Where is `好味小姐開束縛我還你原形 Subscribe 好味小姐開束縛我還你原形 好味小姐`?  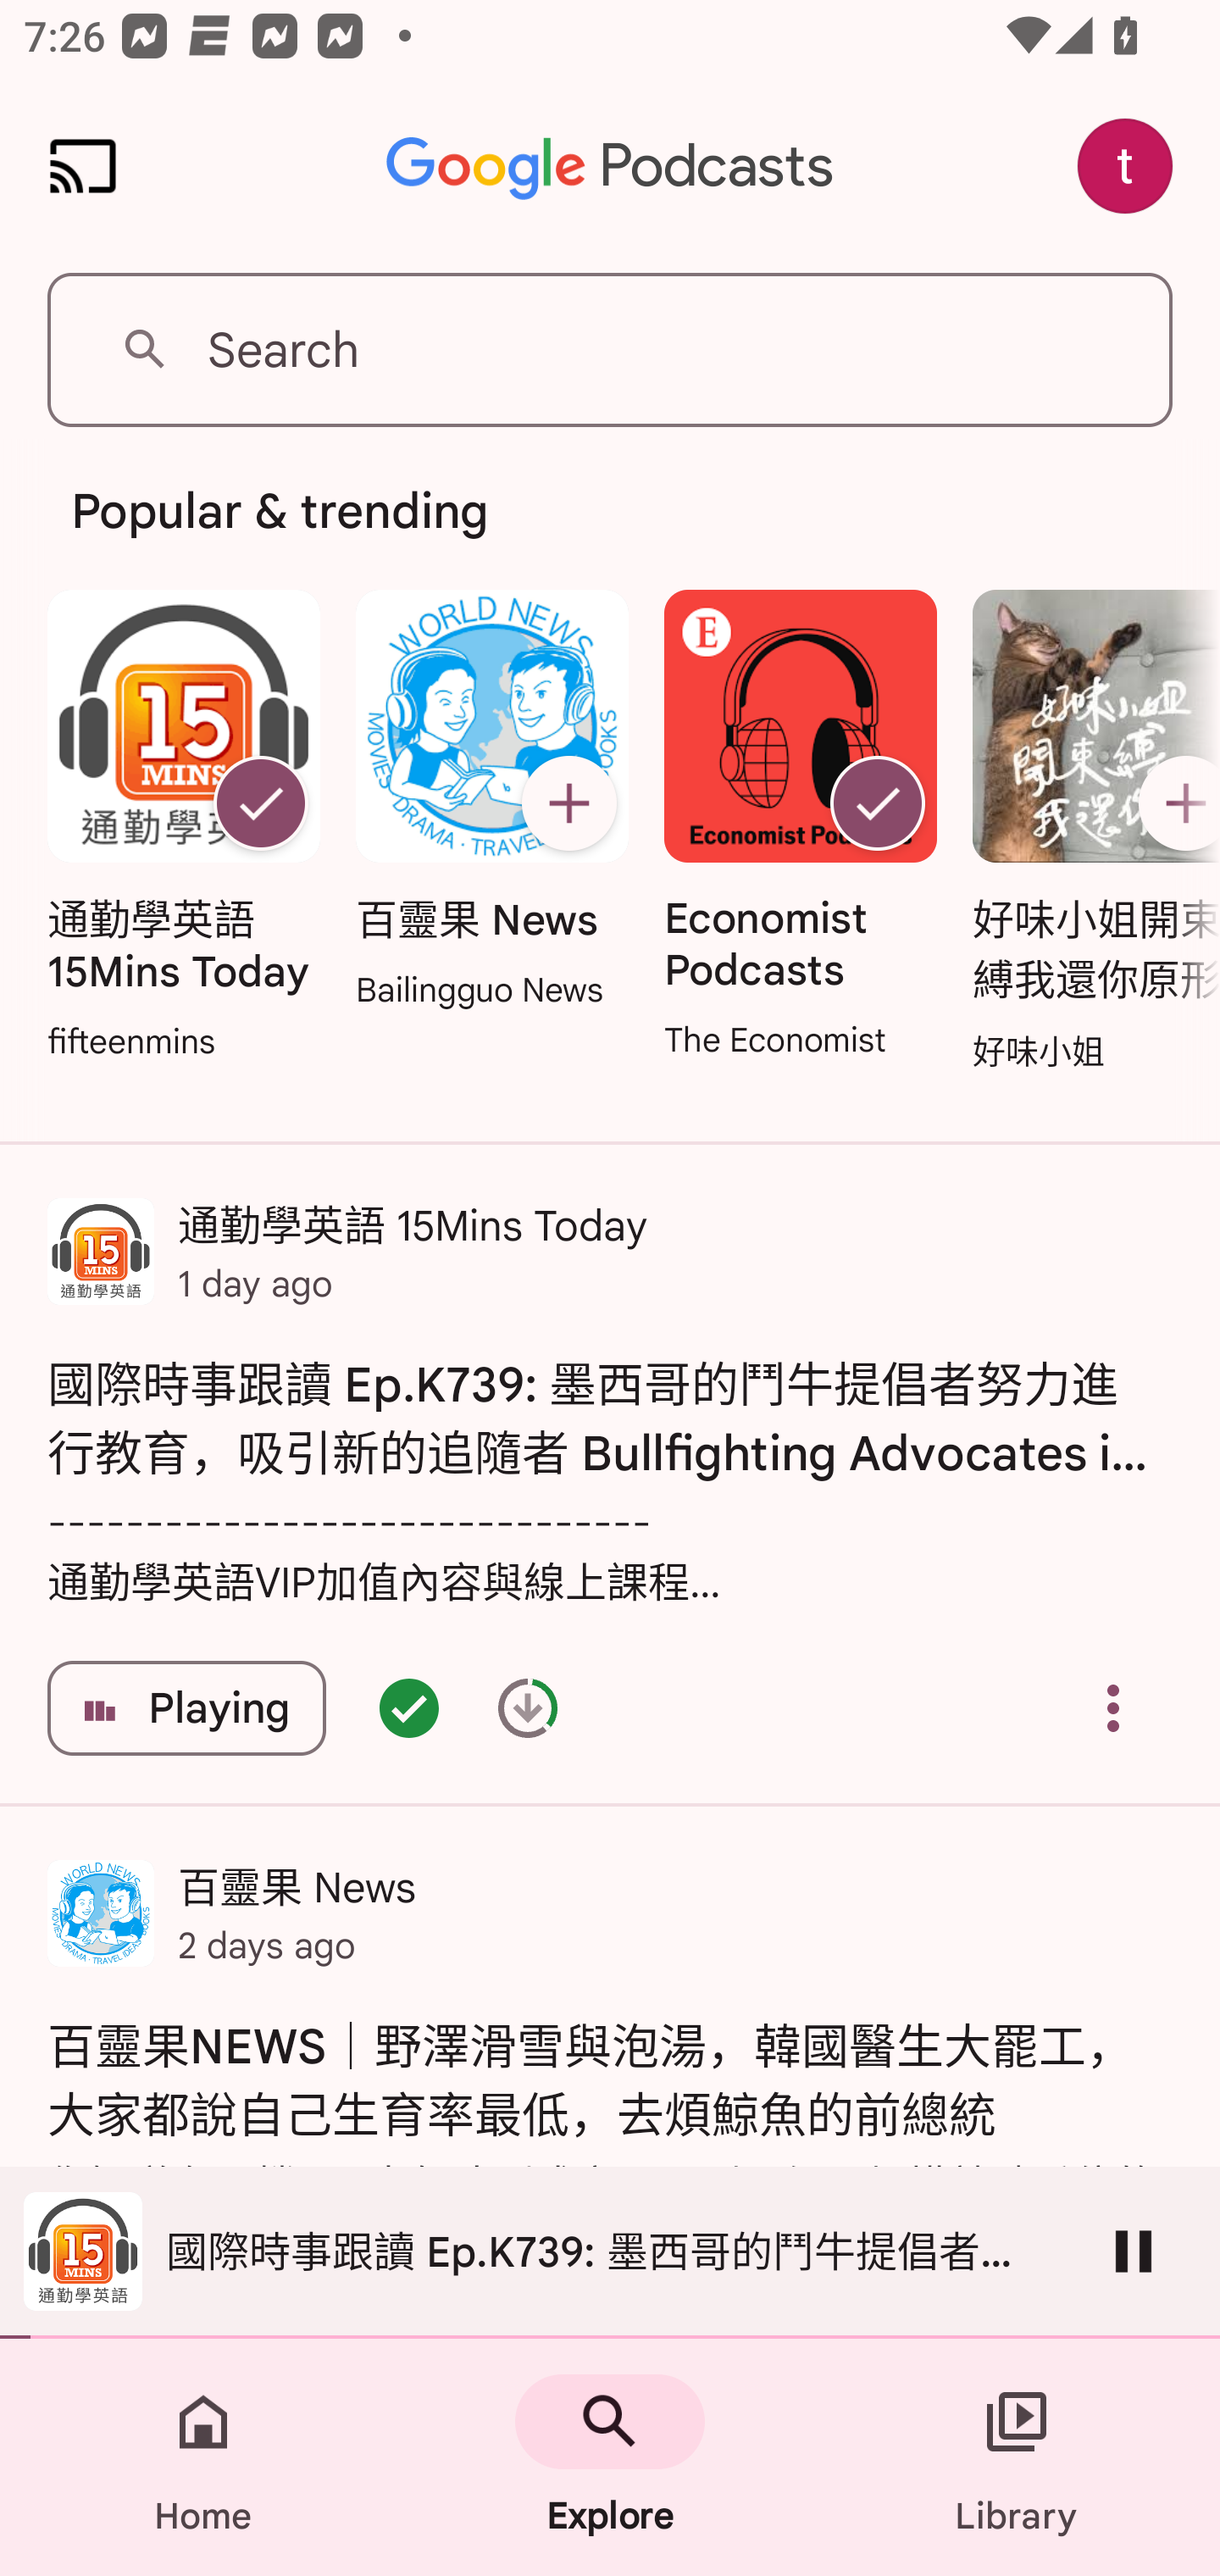
好味小姐開束縛我還你原形 Subscribe 好味小姐開束縛我還你原形 好味小姐 is located at coordinates (1088, 833).